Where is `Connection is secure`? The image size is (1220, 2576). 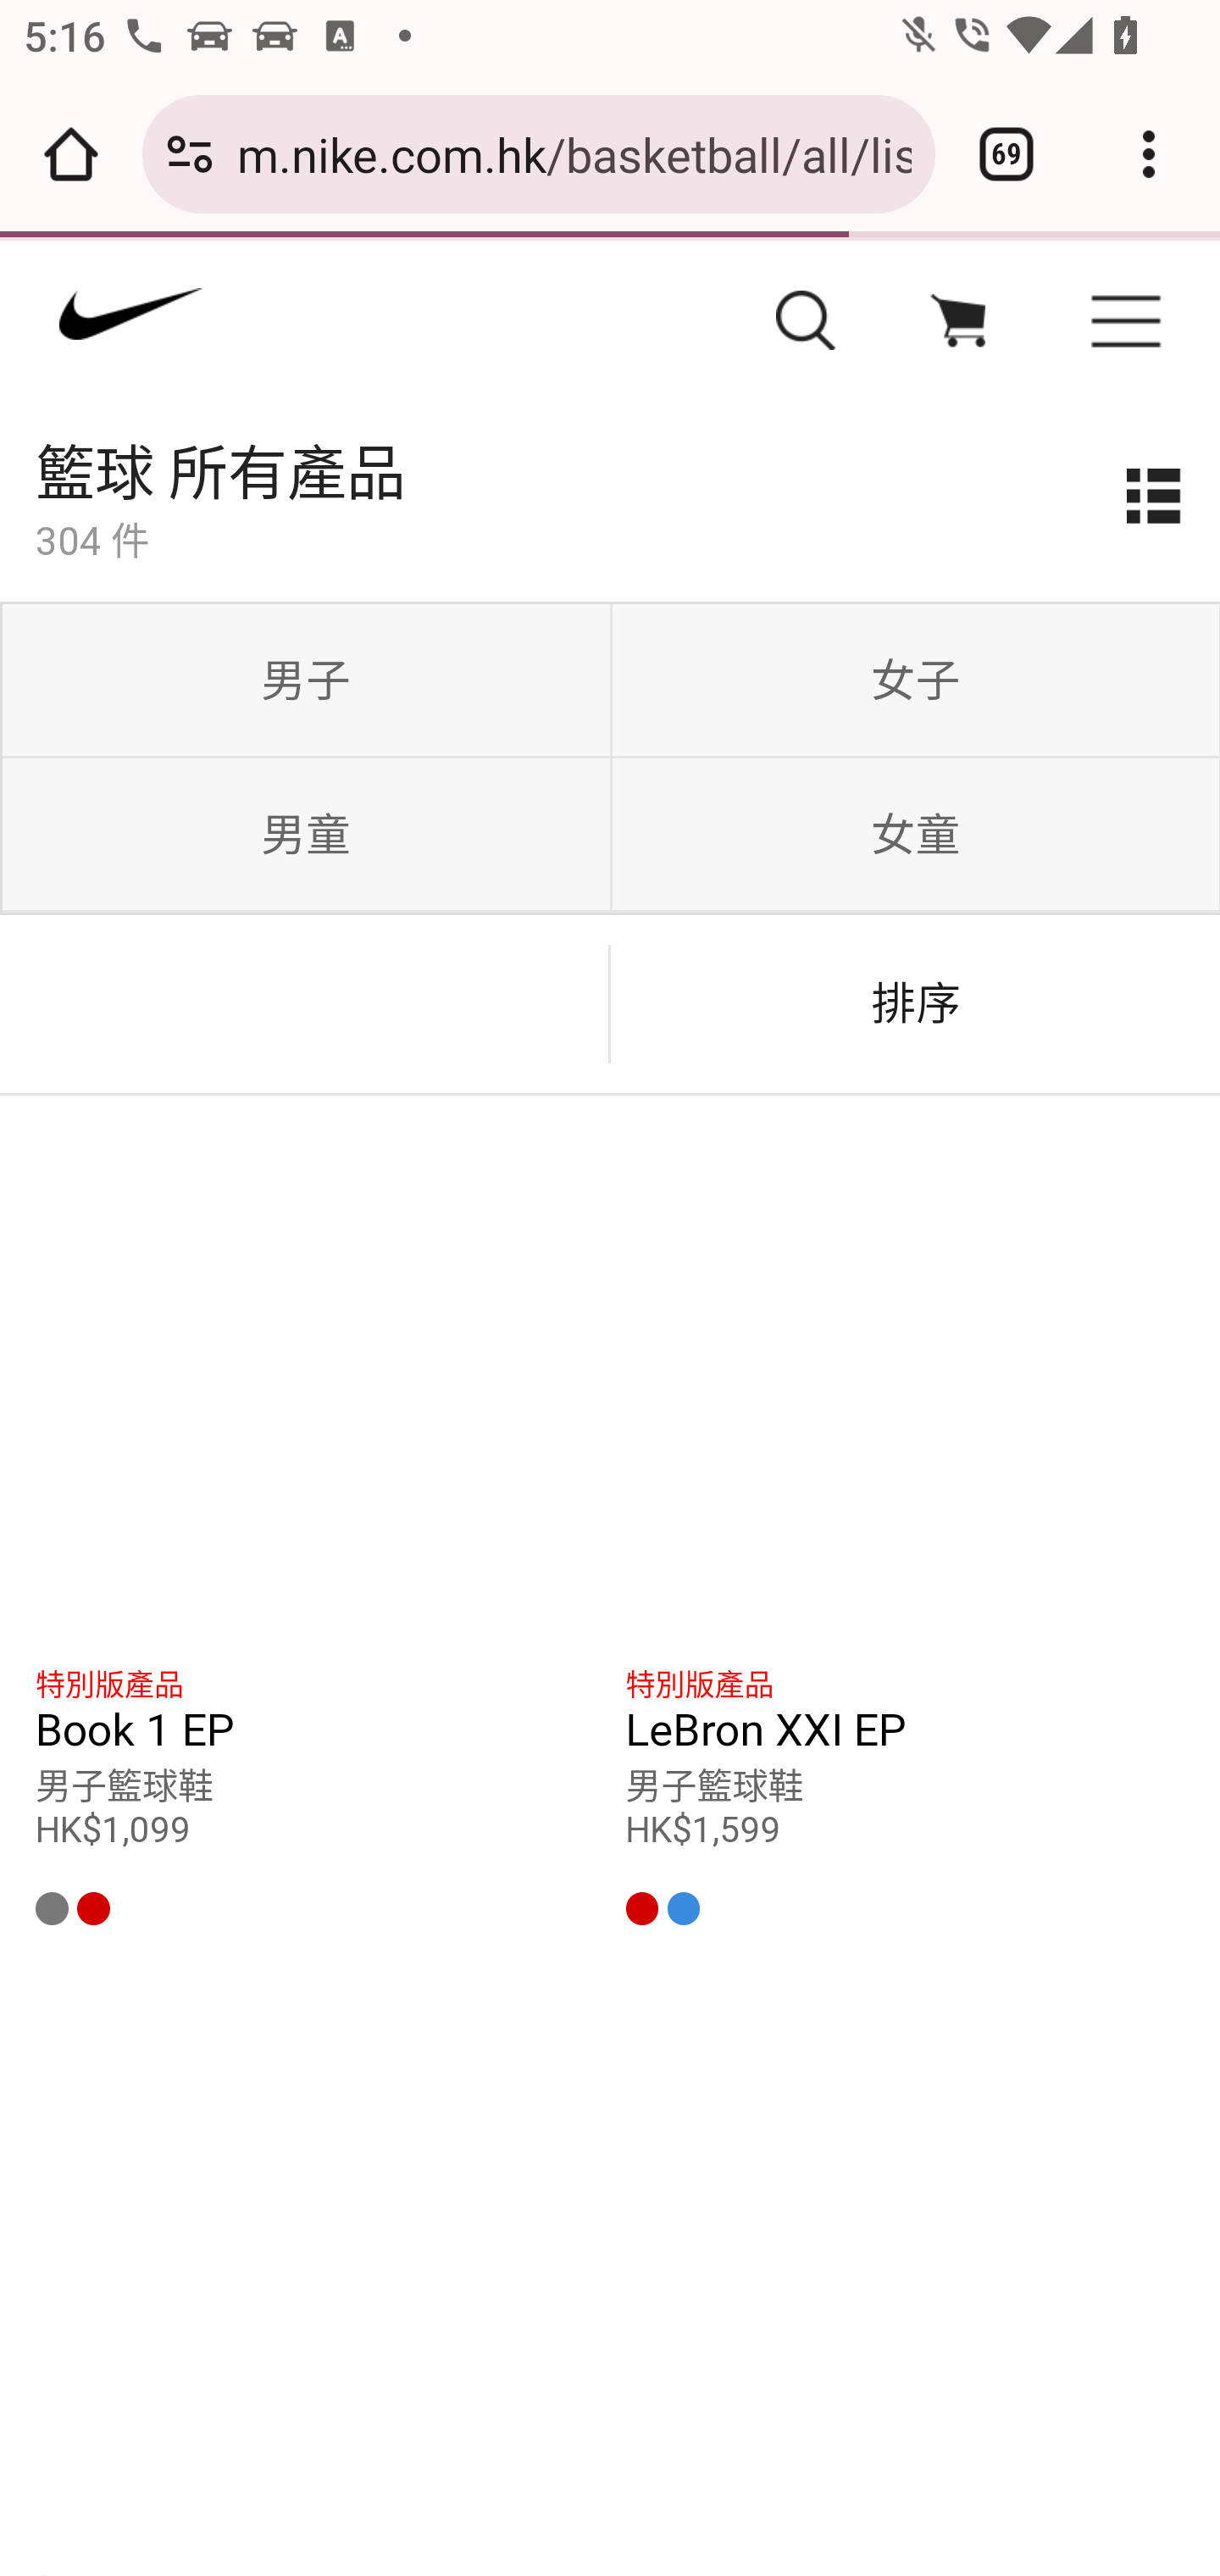 Connection is secure is located at coordinates (190, 154).